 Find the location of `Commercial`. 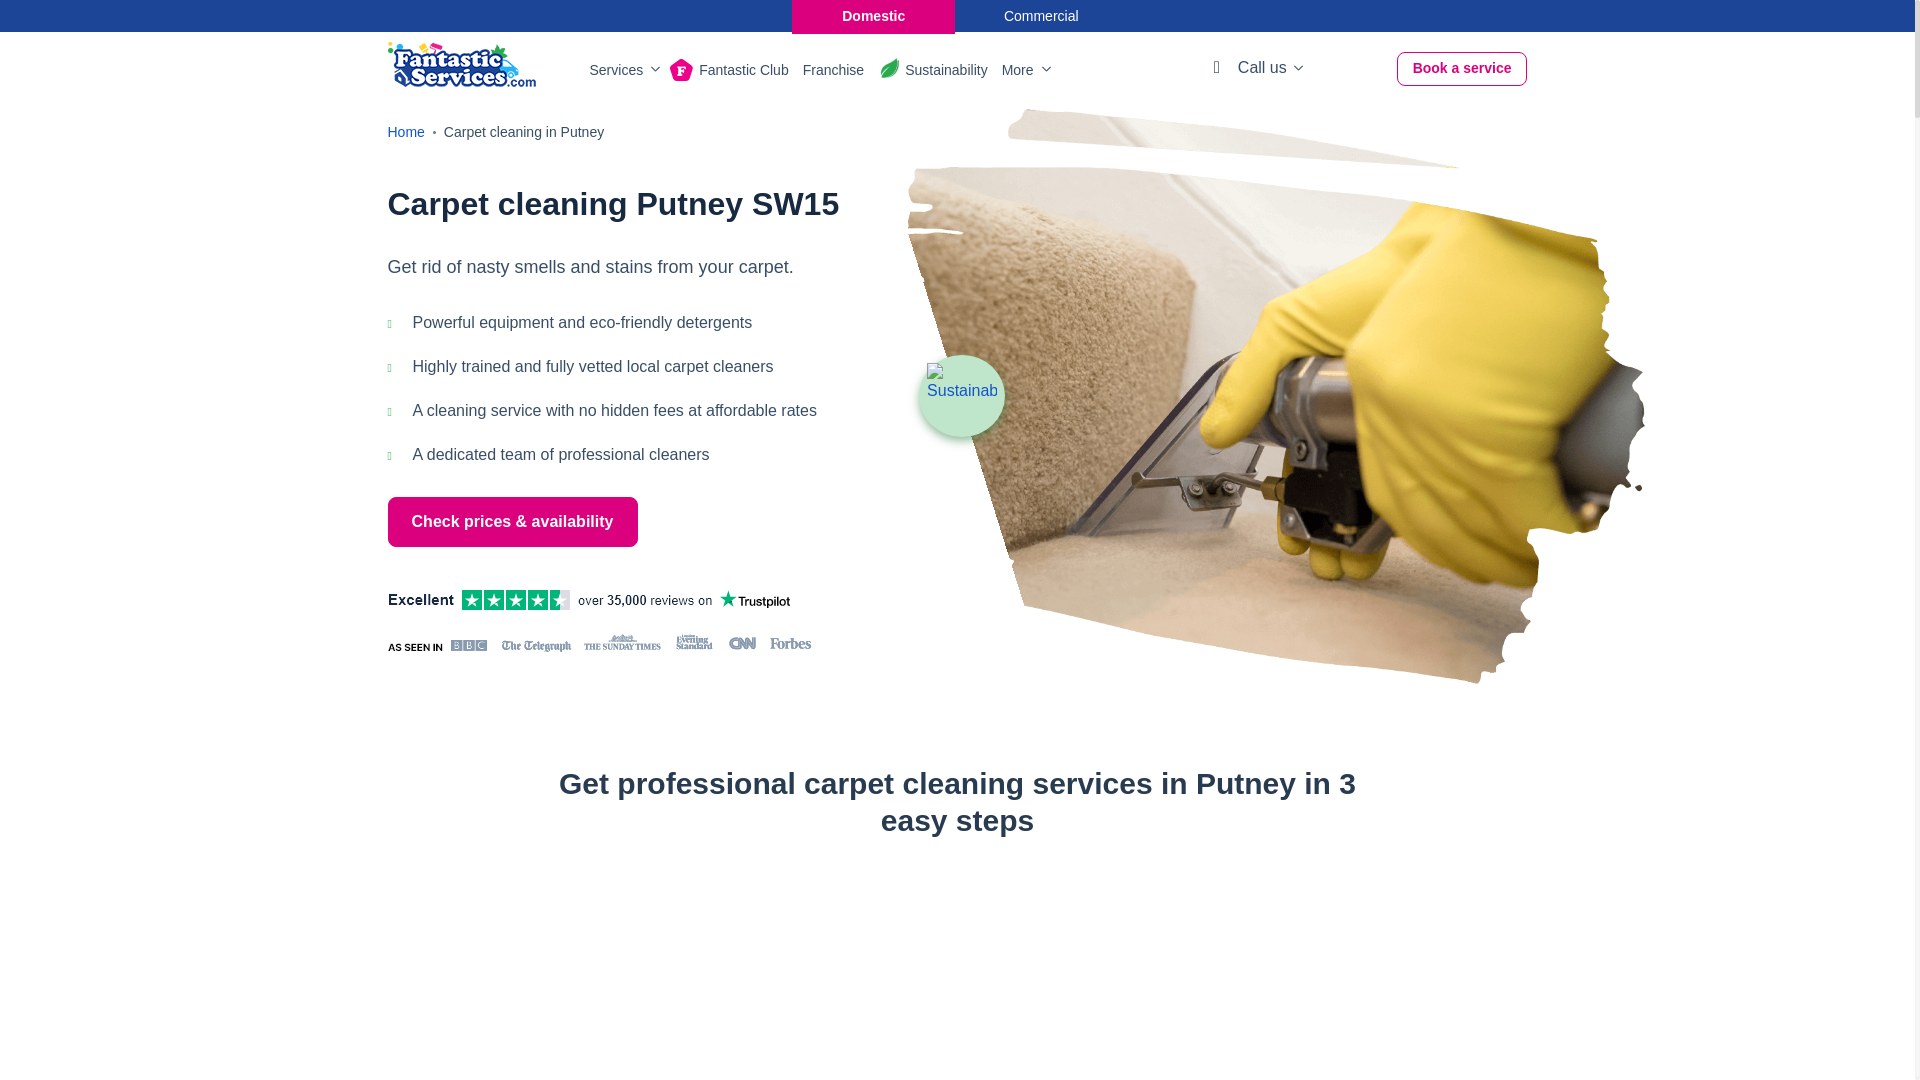

Commercial is located at coordinates (1042, 16).